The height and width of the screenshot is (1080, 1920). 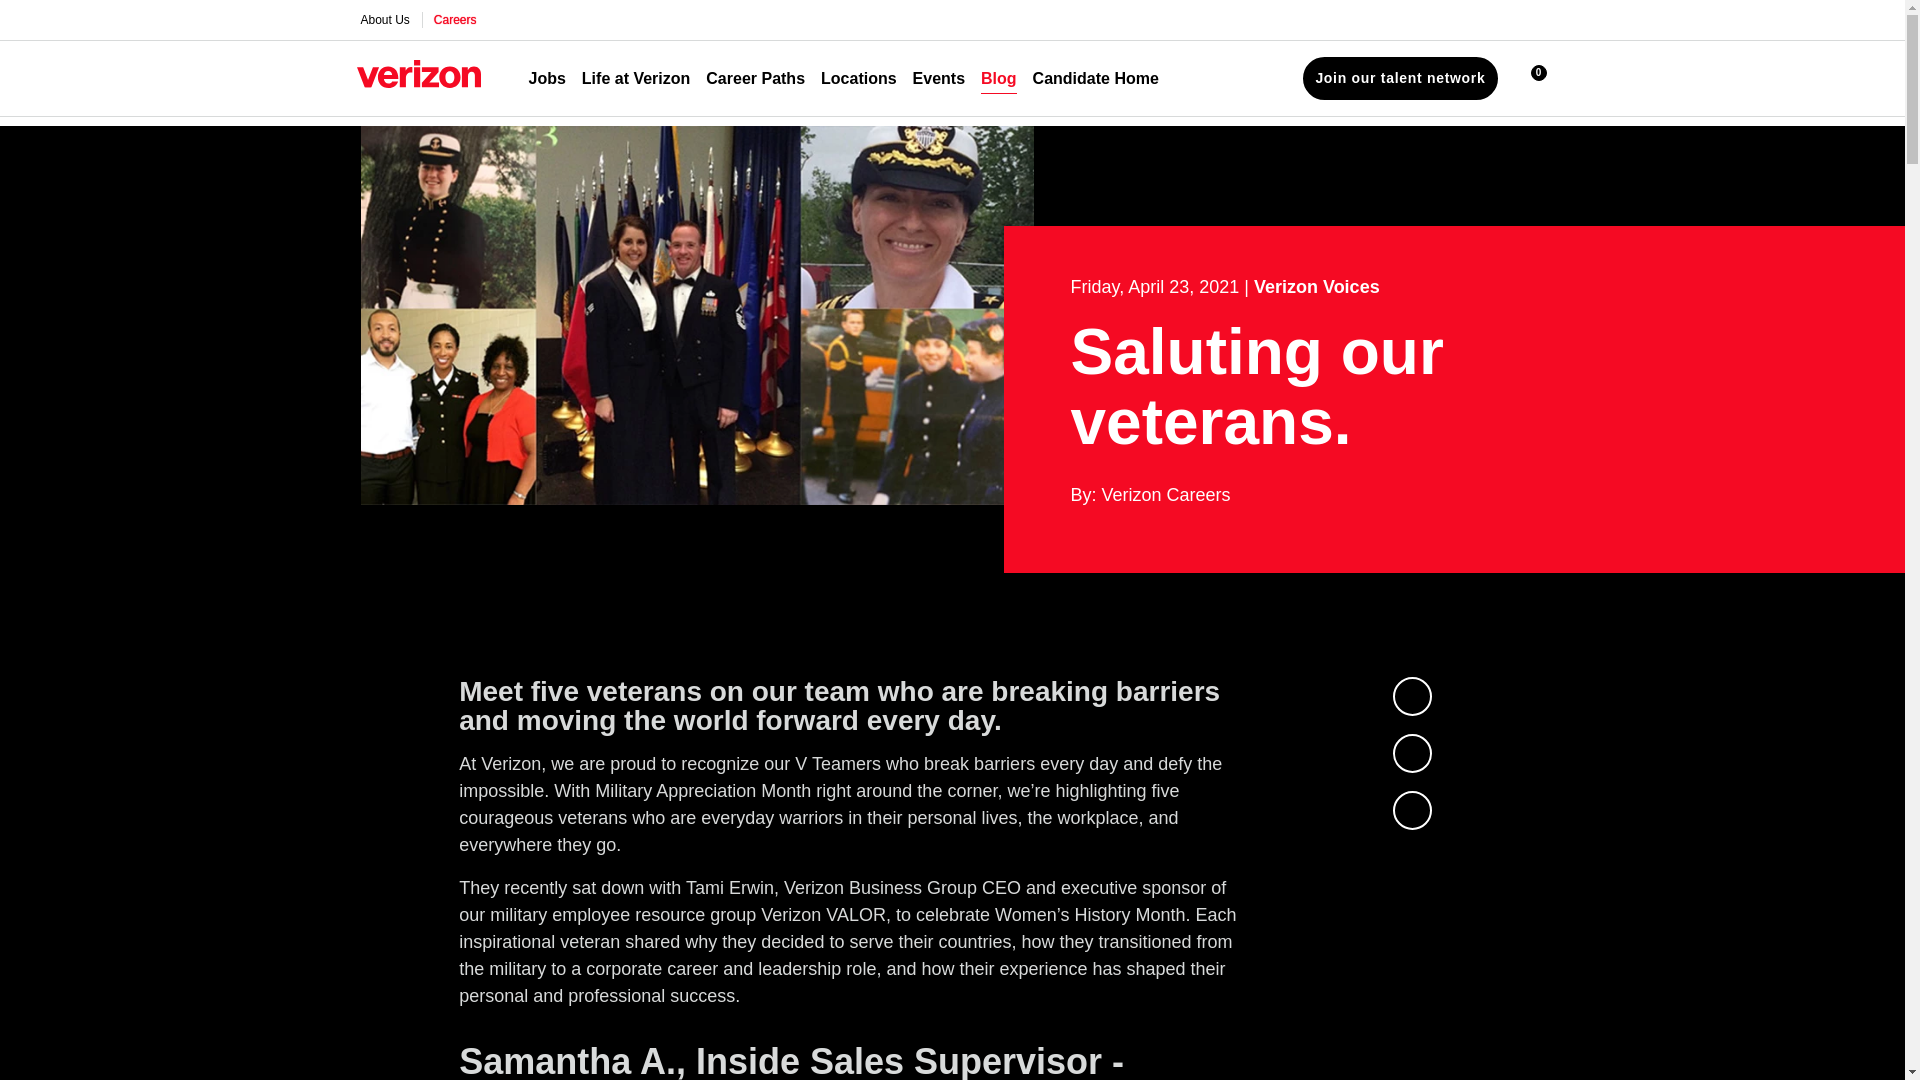 I want to click on Events, so click(x=939, y=78).